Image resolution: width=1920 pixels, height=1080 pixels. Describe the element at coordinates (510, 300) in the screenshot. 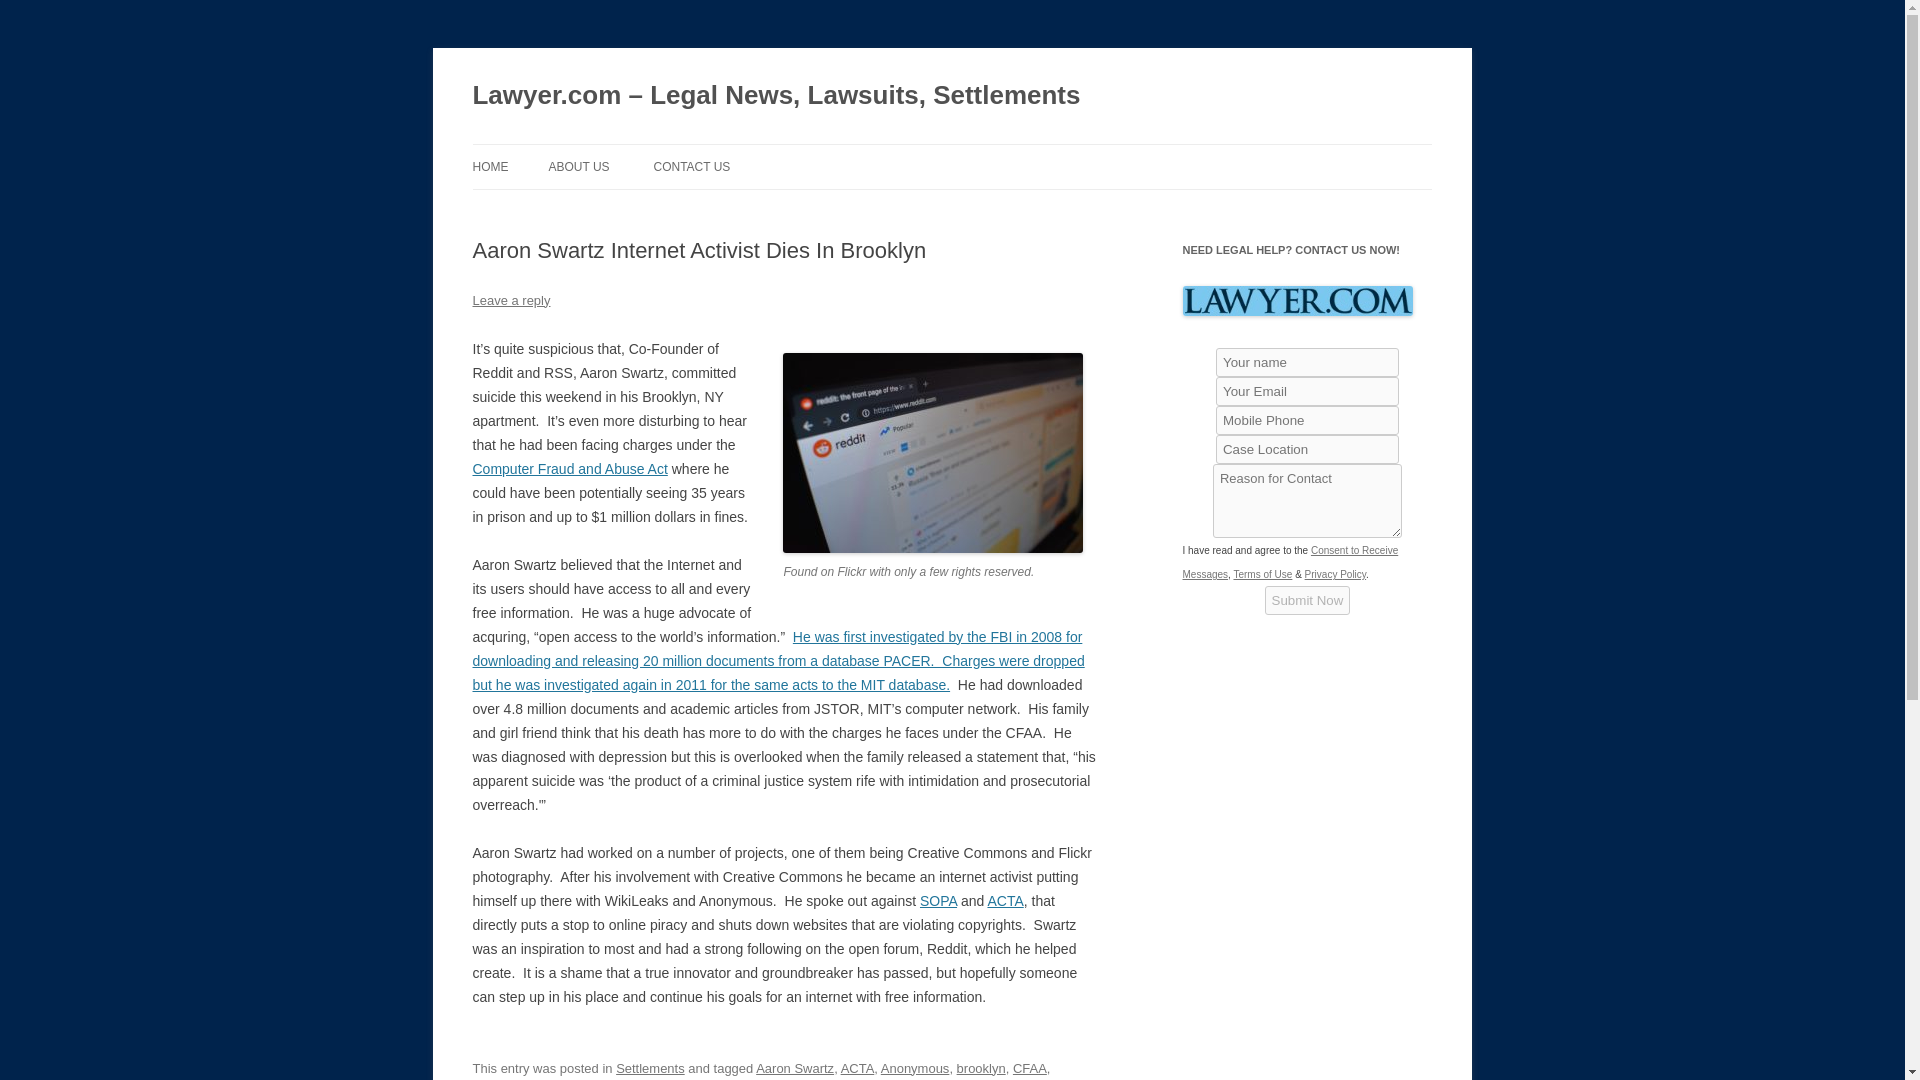

I see `Leave a reply` at that location.